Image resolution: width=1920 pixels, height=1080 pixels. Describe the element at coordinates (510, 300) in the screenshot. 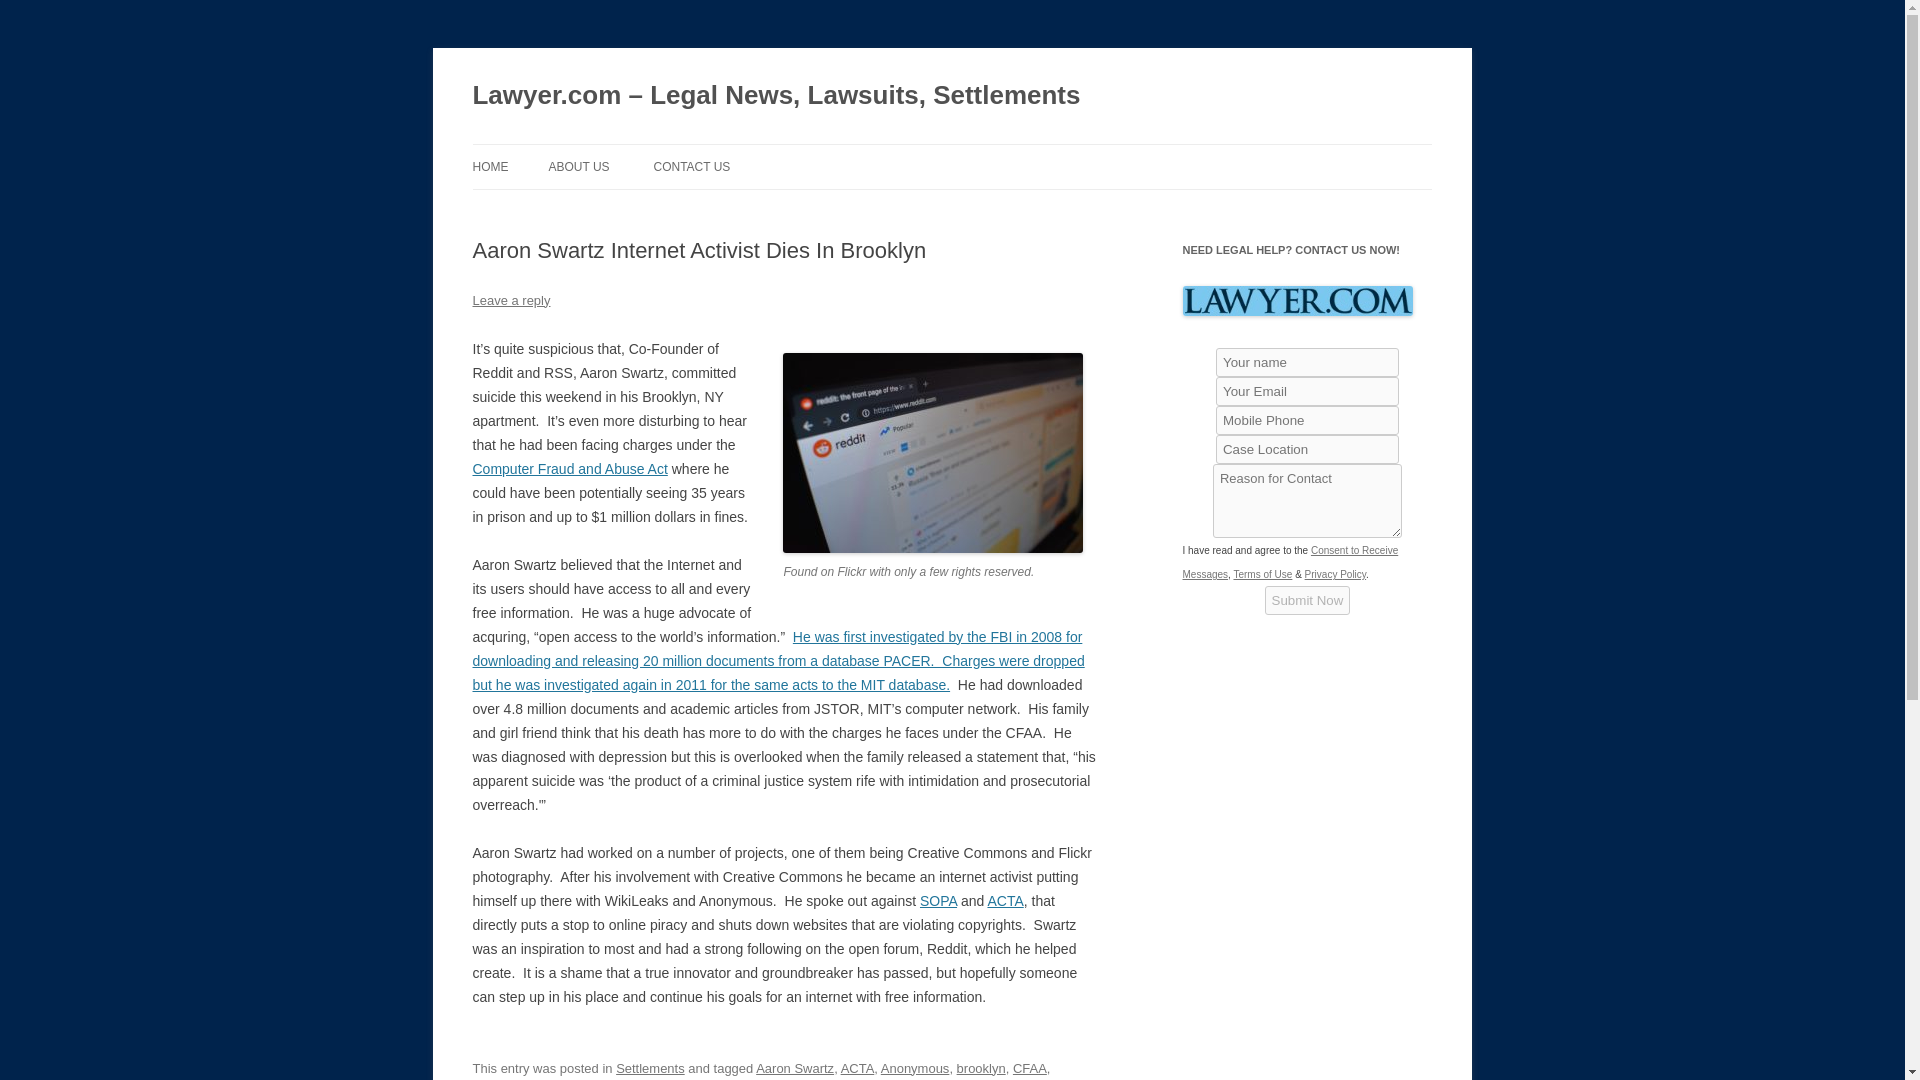

I see `Leave a reply` at that location.